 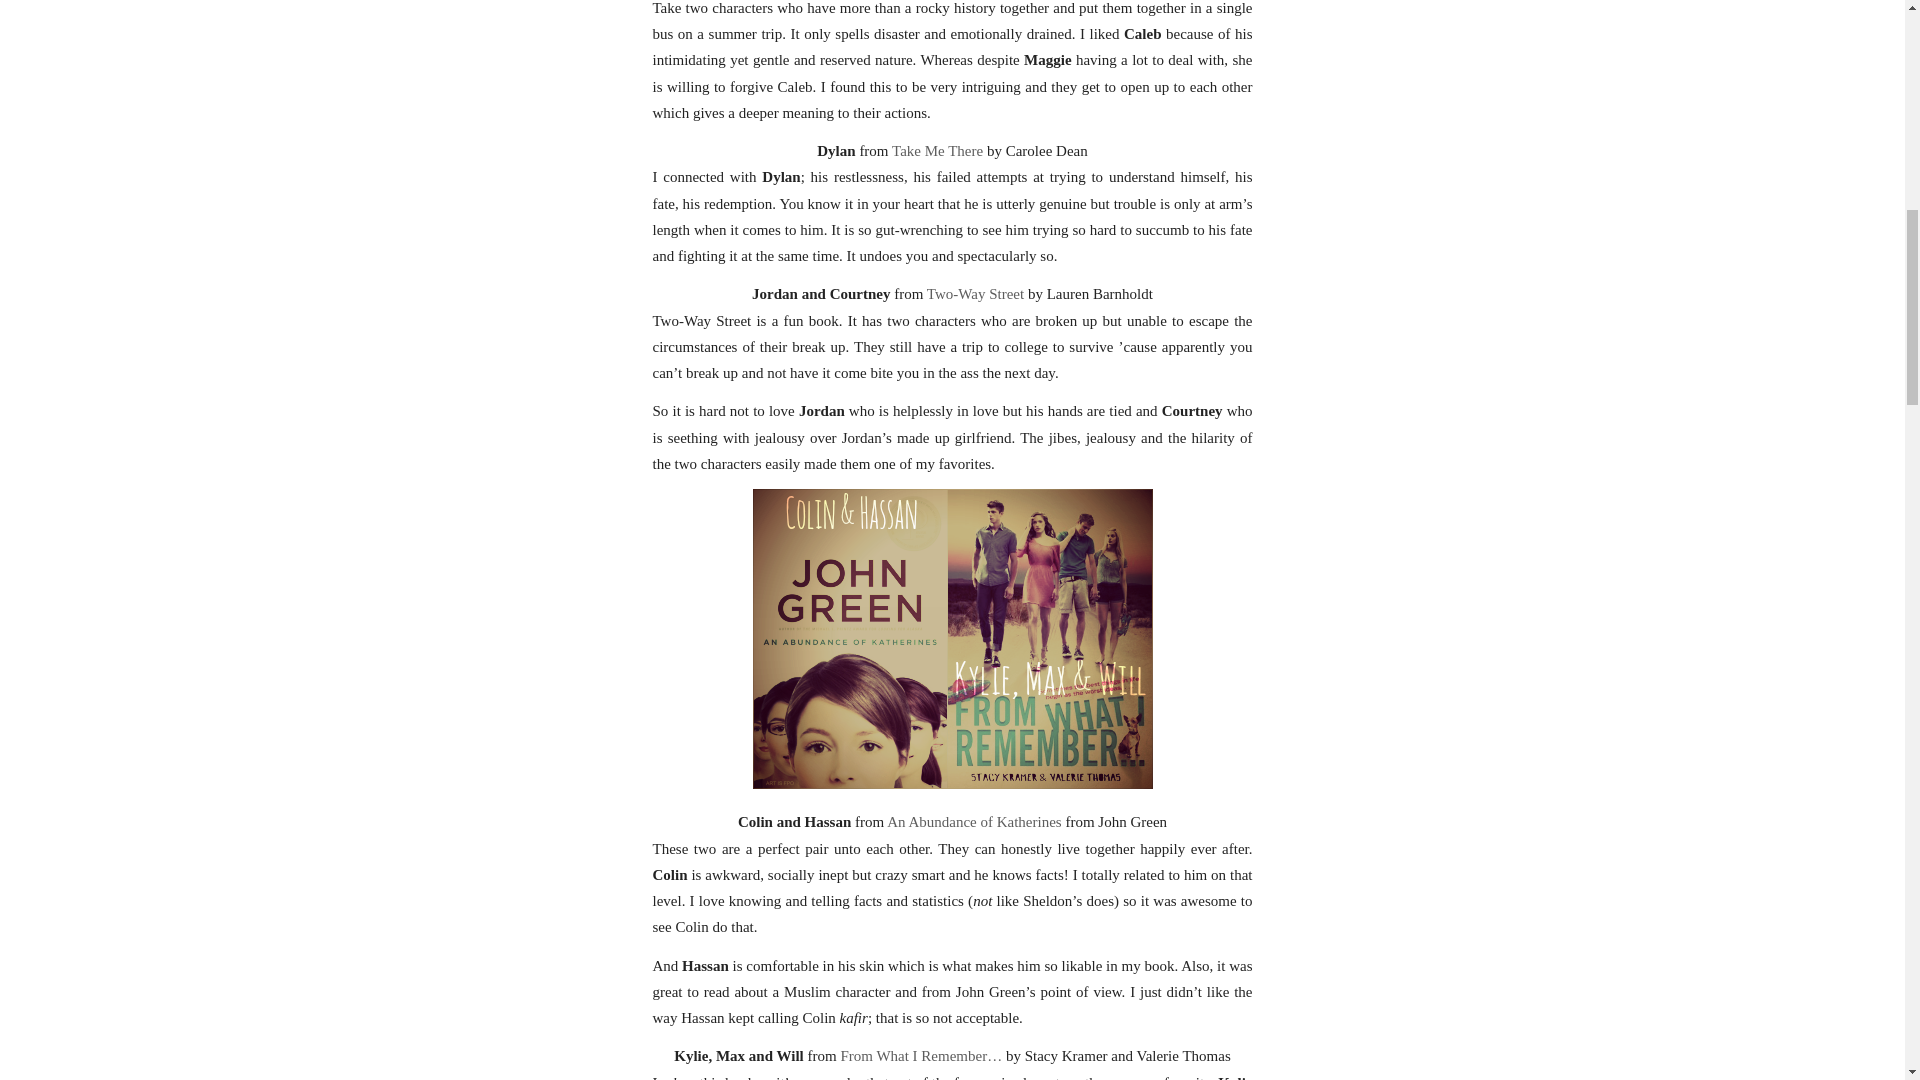 I want to click on Two-Way Street, so click(x=975, y=294).